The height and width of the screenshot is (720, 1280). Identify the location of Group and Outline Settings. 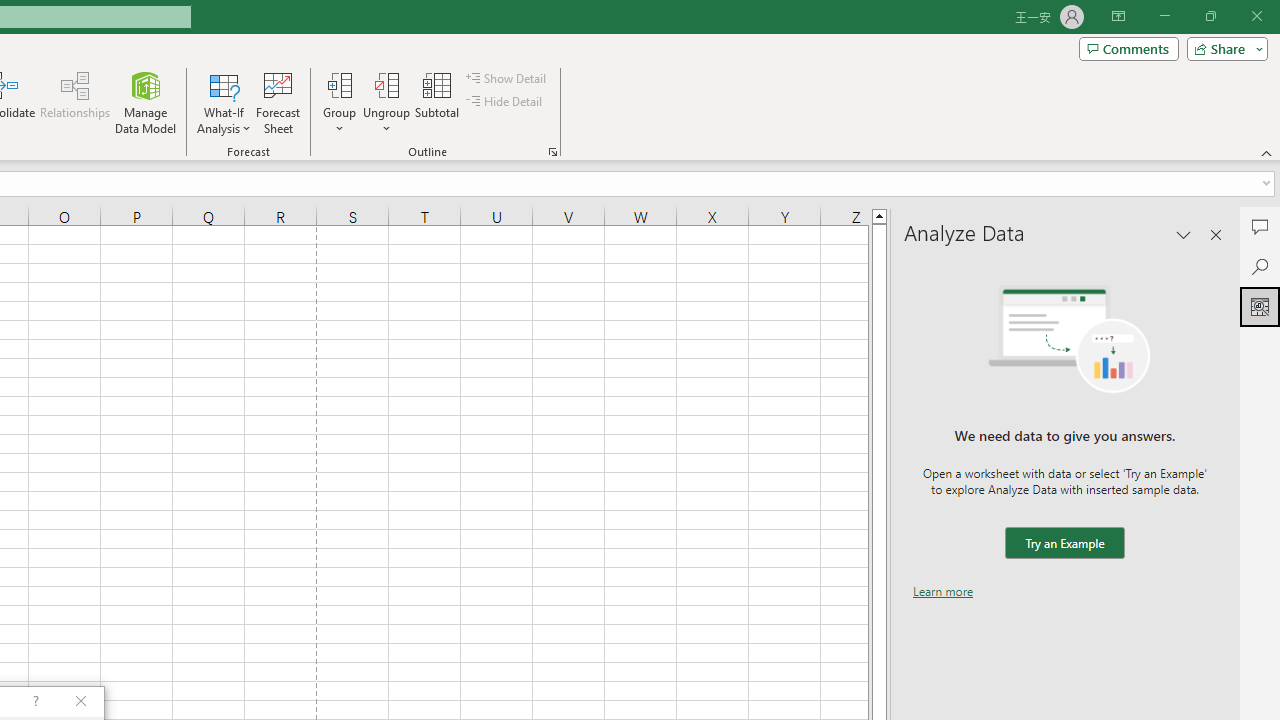
(552, 152).